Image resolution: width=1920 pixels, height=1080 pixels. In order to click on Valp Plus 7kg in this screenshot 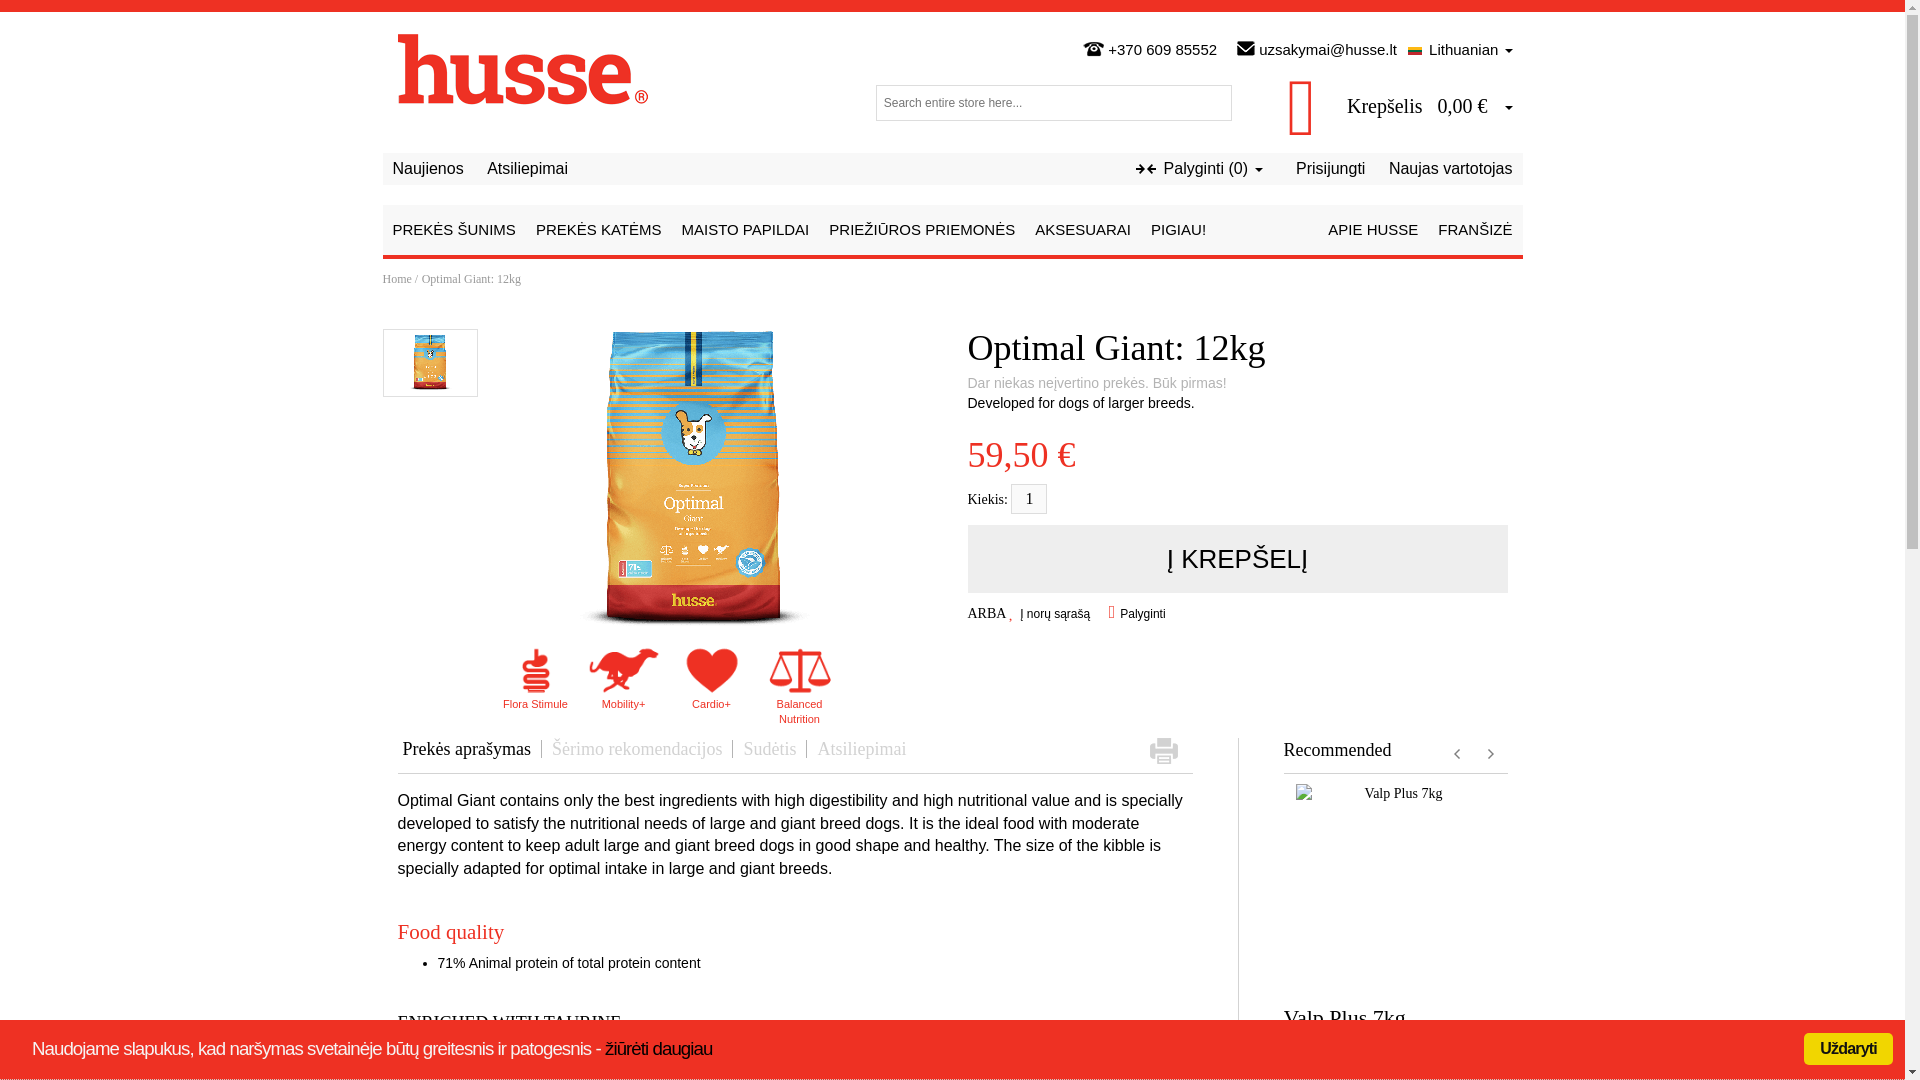, I will do `click(1344, 1018)`.